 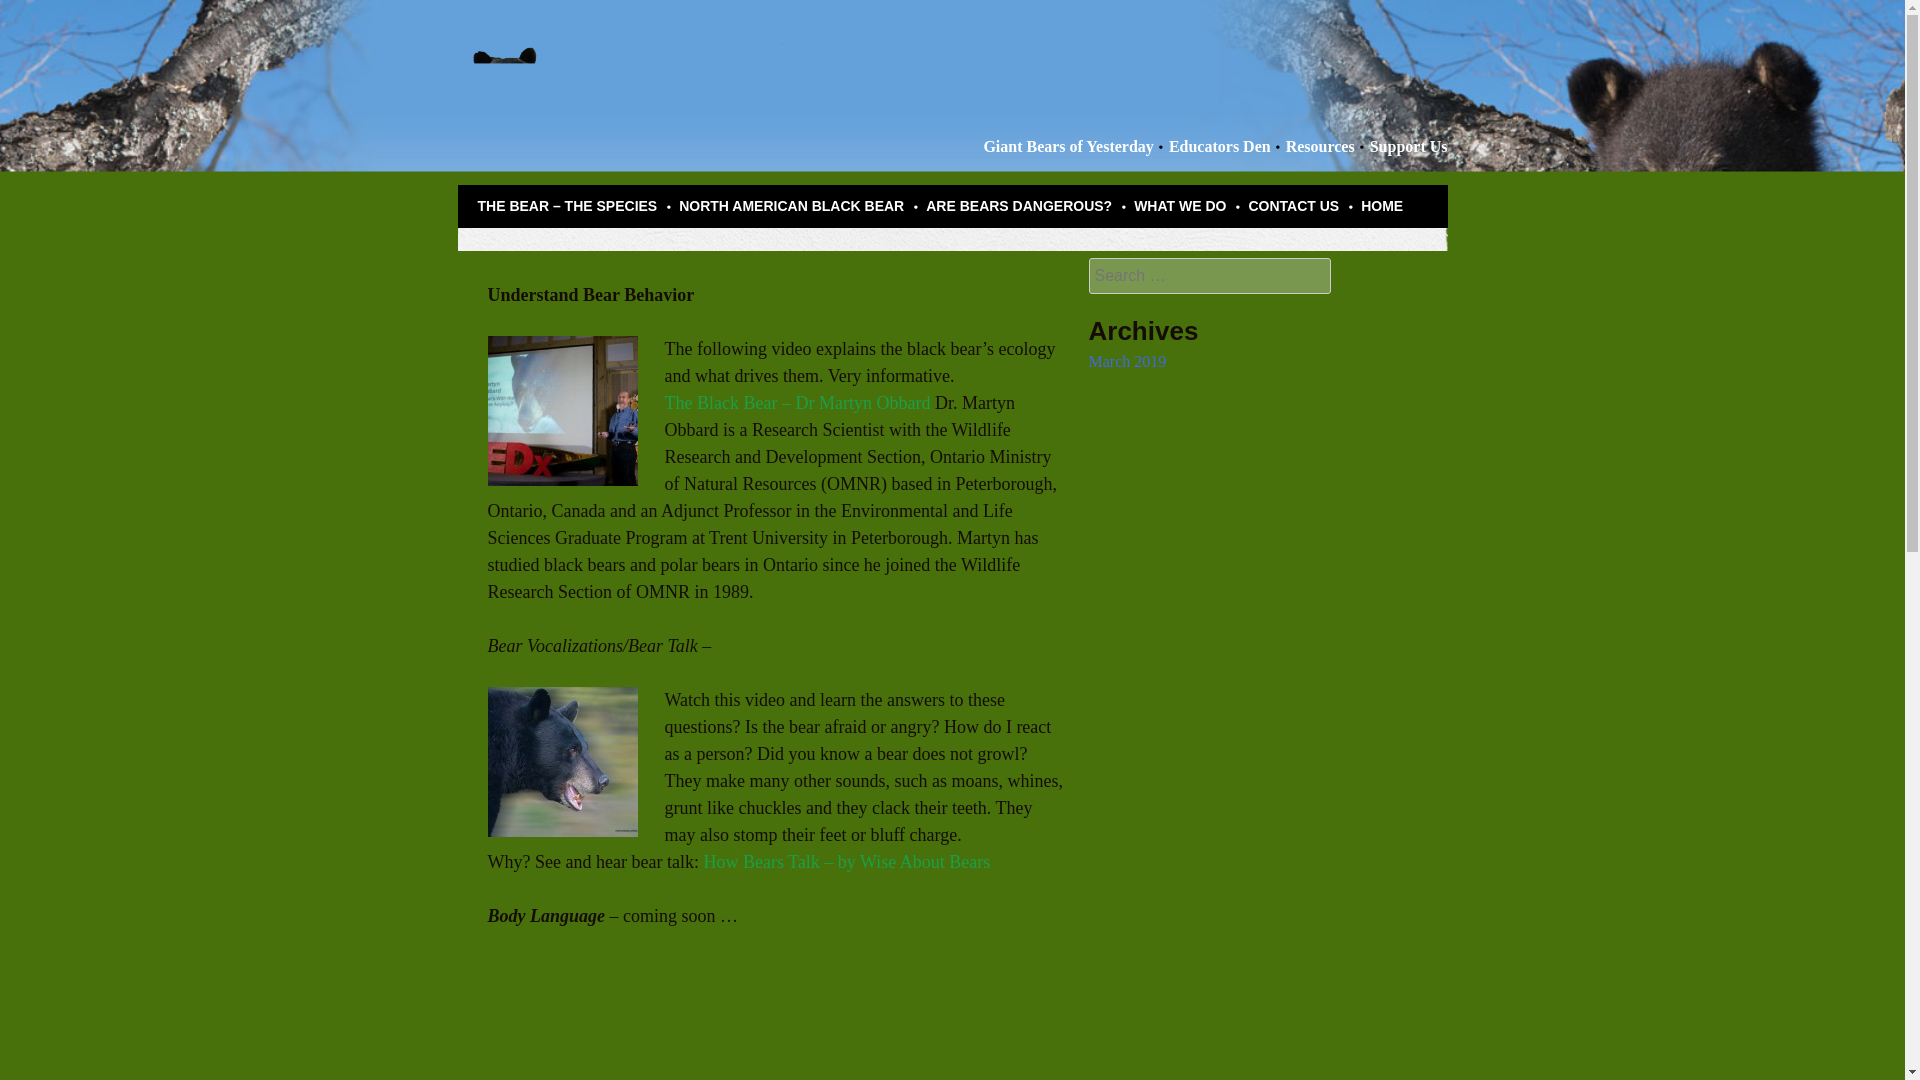 I want to click on Support Us, so click(x=1408, y=146).